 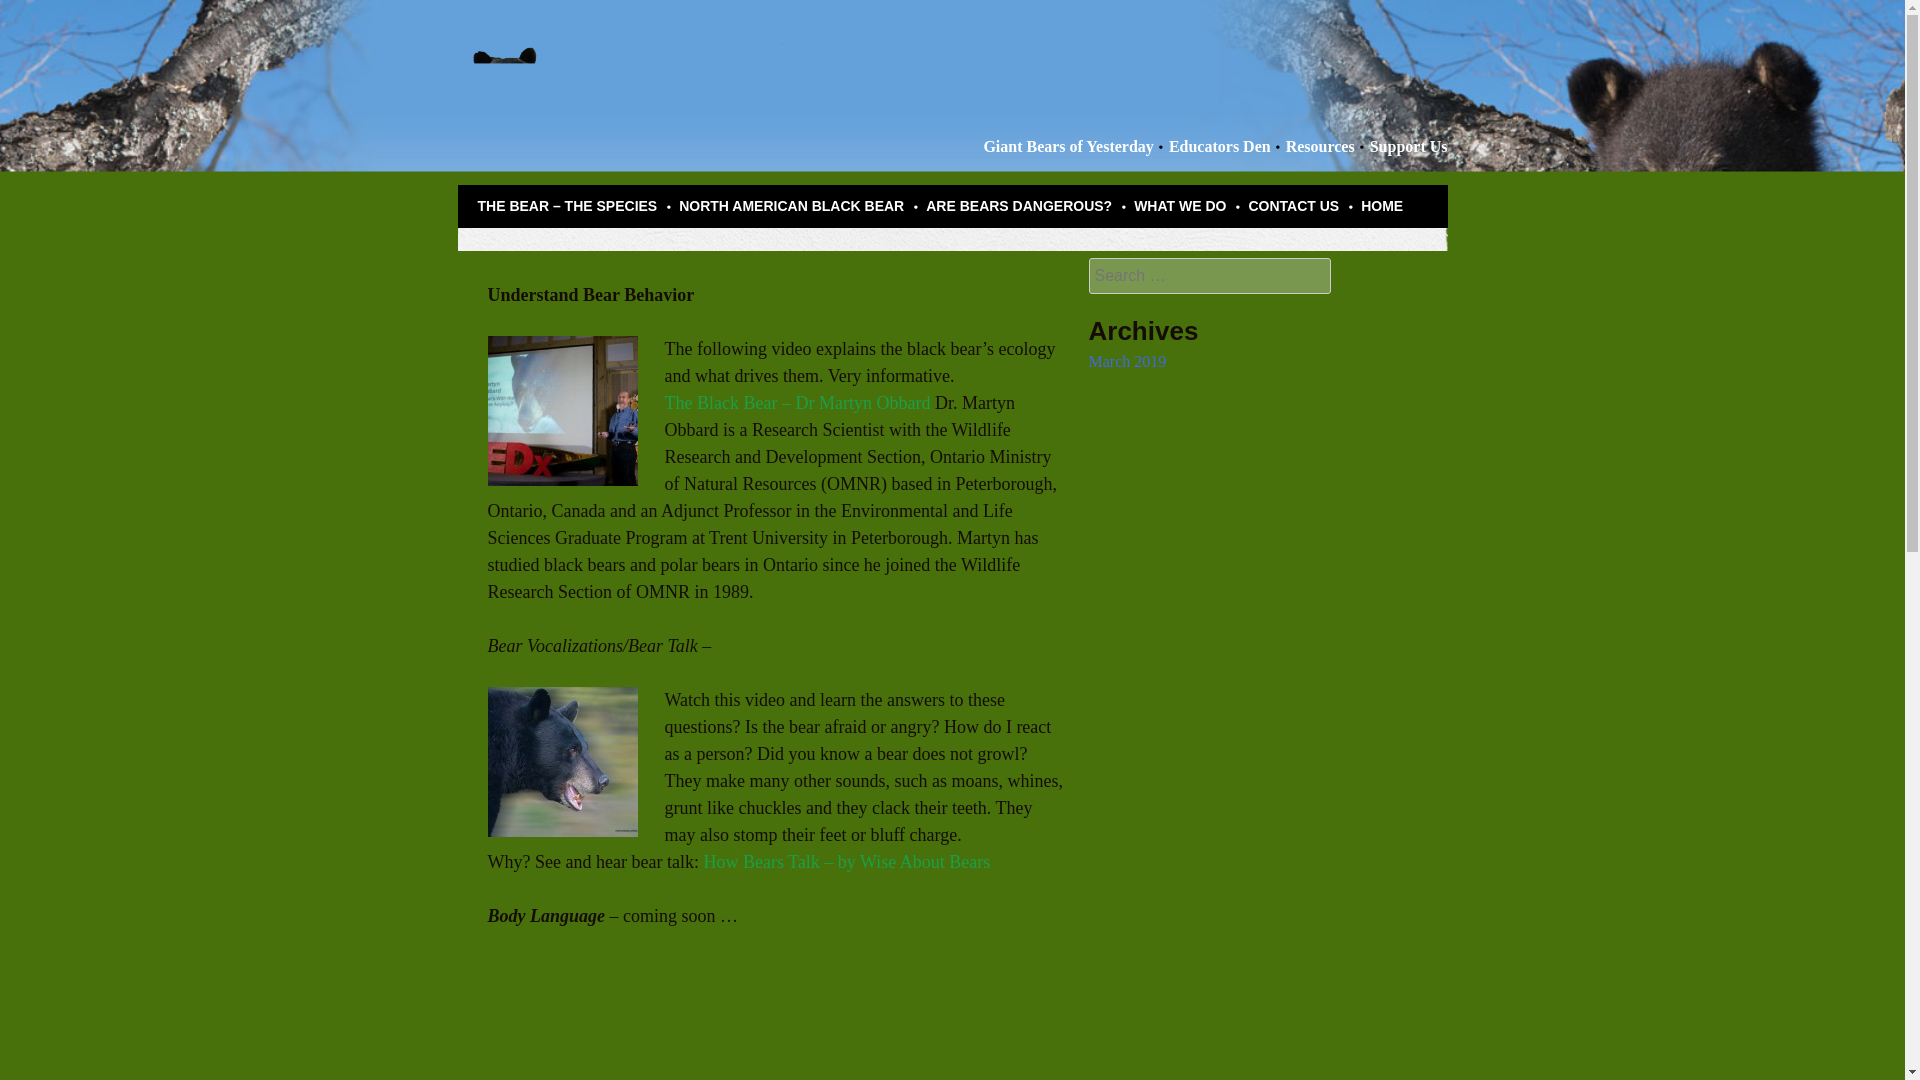 I want to click on Support Us, so click(x=1408, y=146).